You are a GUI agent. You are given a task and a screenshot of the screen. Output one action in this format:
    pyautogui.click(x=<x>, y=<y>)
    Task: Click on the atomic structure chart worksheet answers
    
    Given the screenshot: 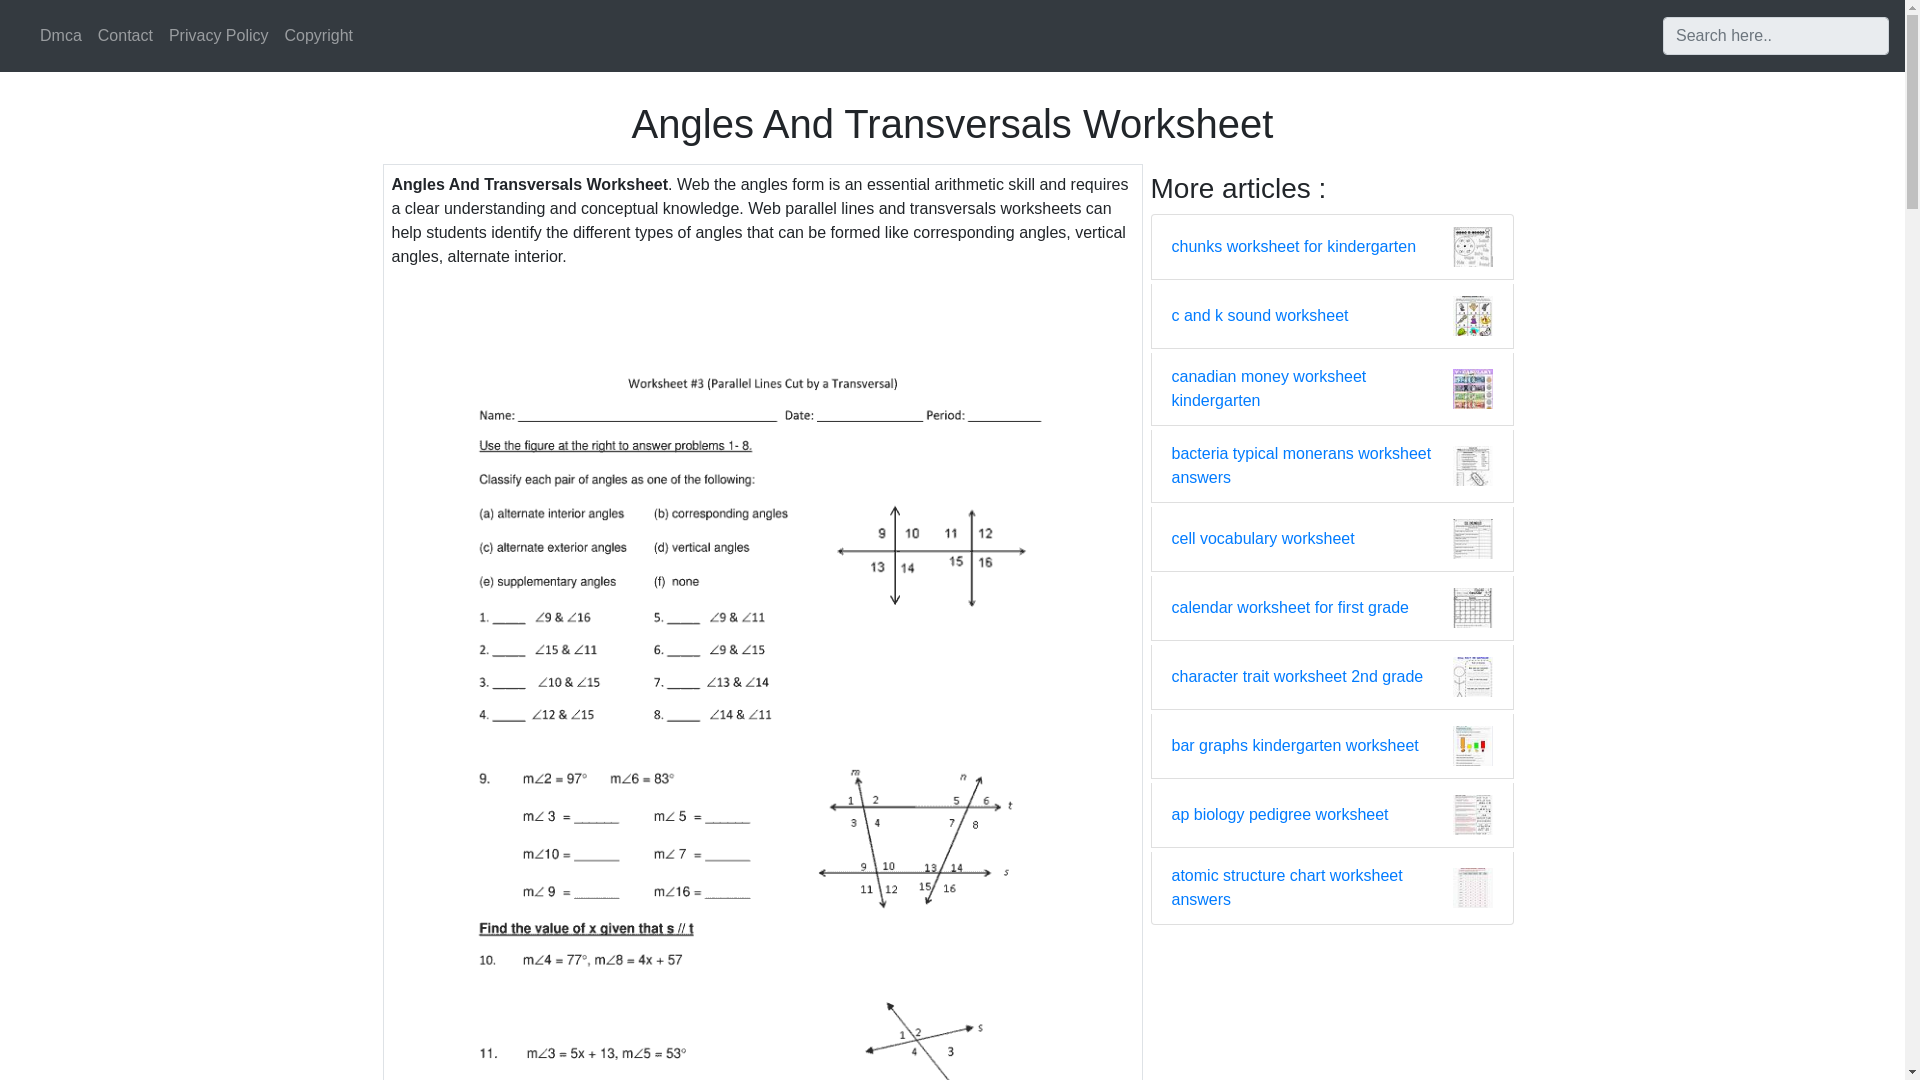 What is the action you would take?
    pyautogui.click(x=1312, y=888)
    